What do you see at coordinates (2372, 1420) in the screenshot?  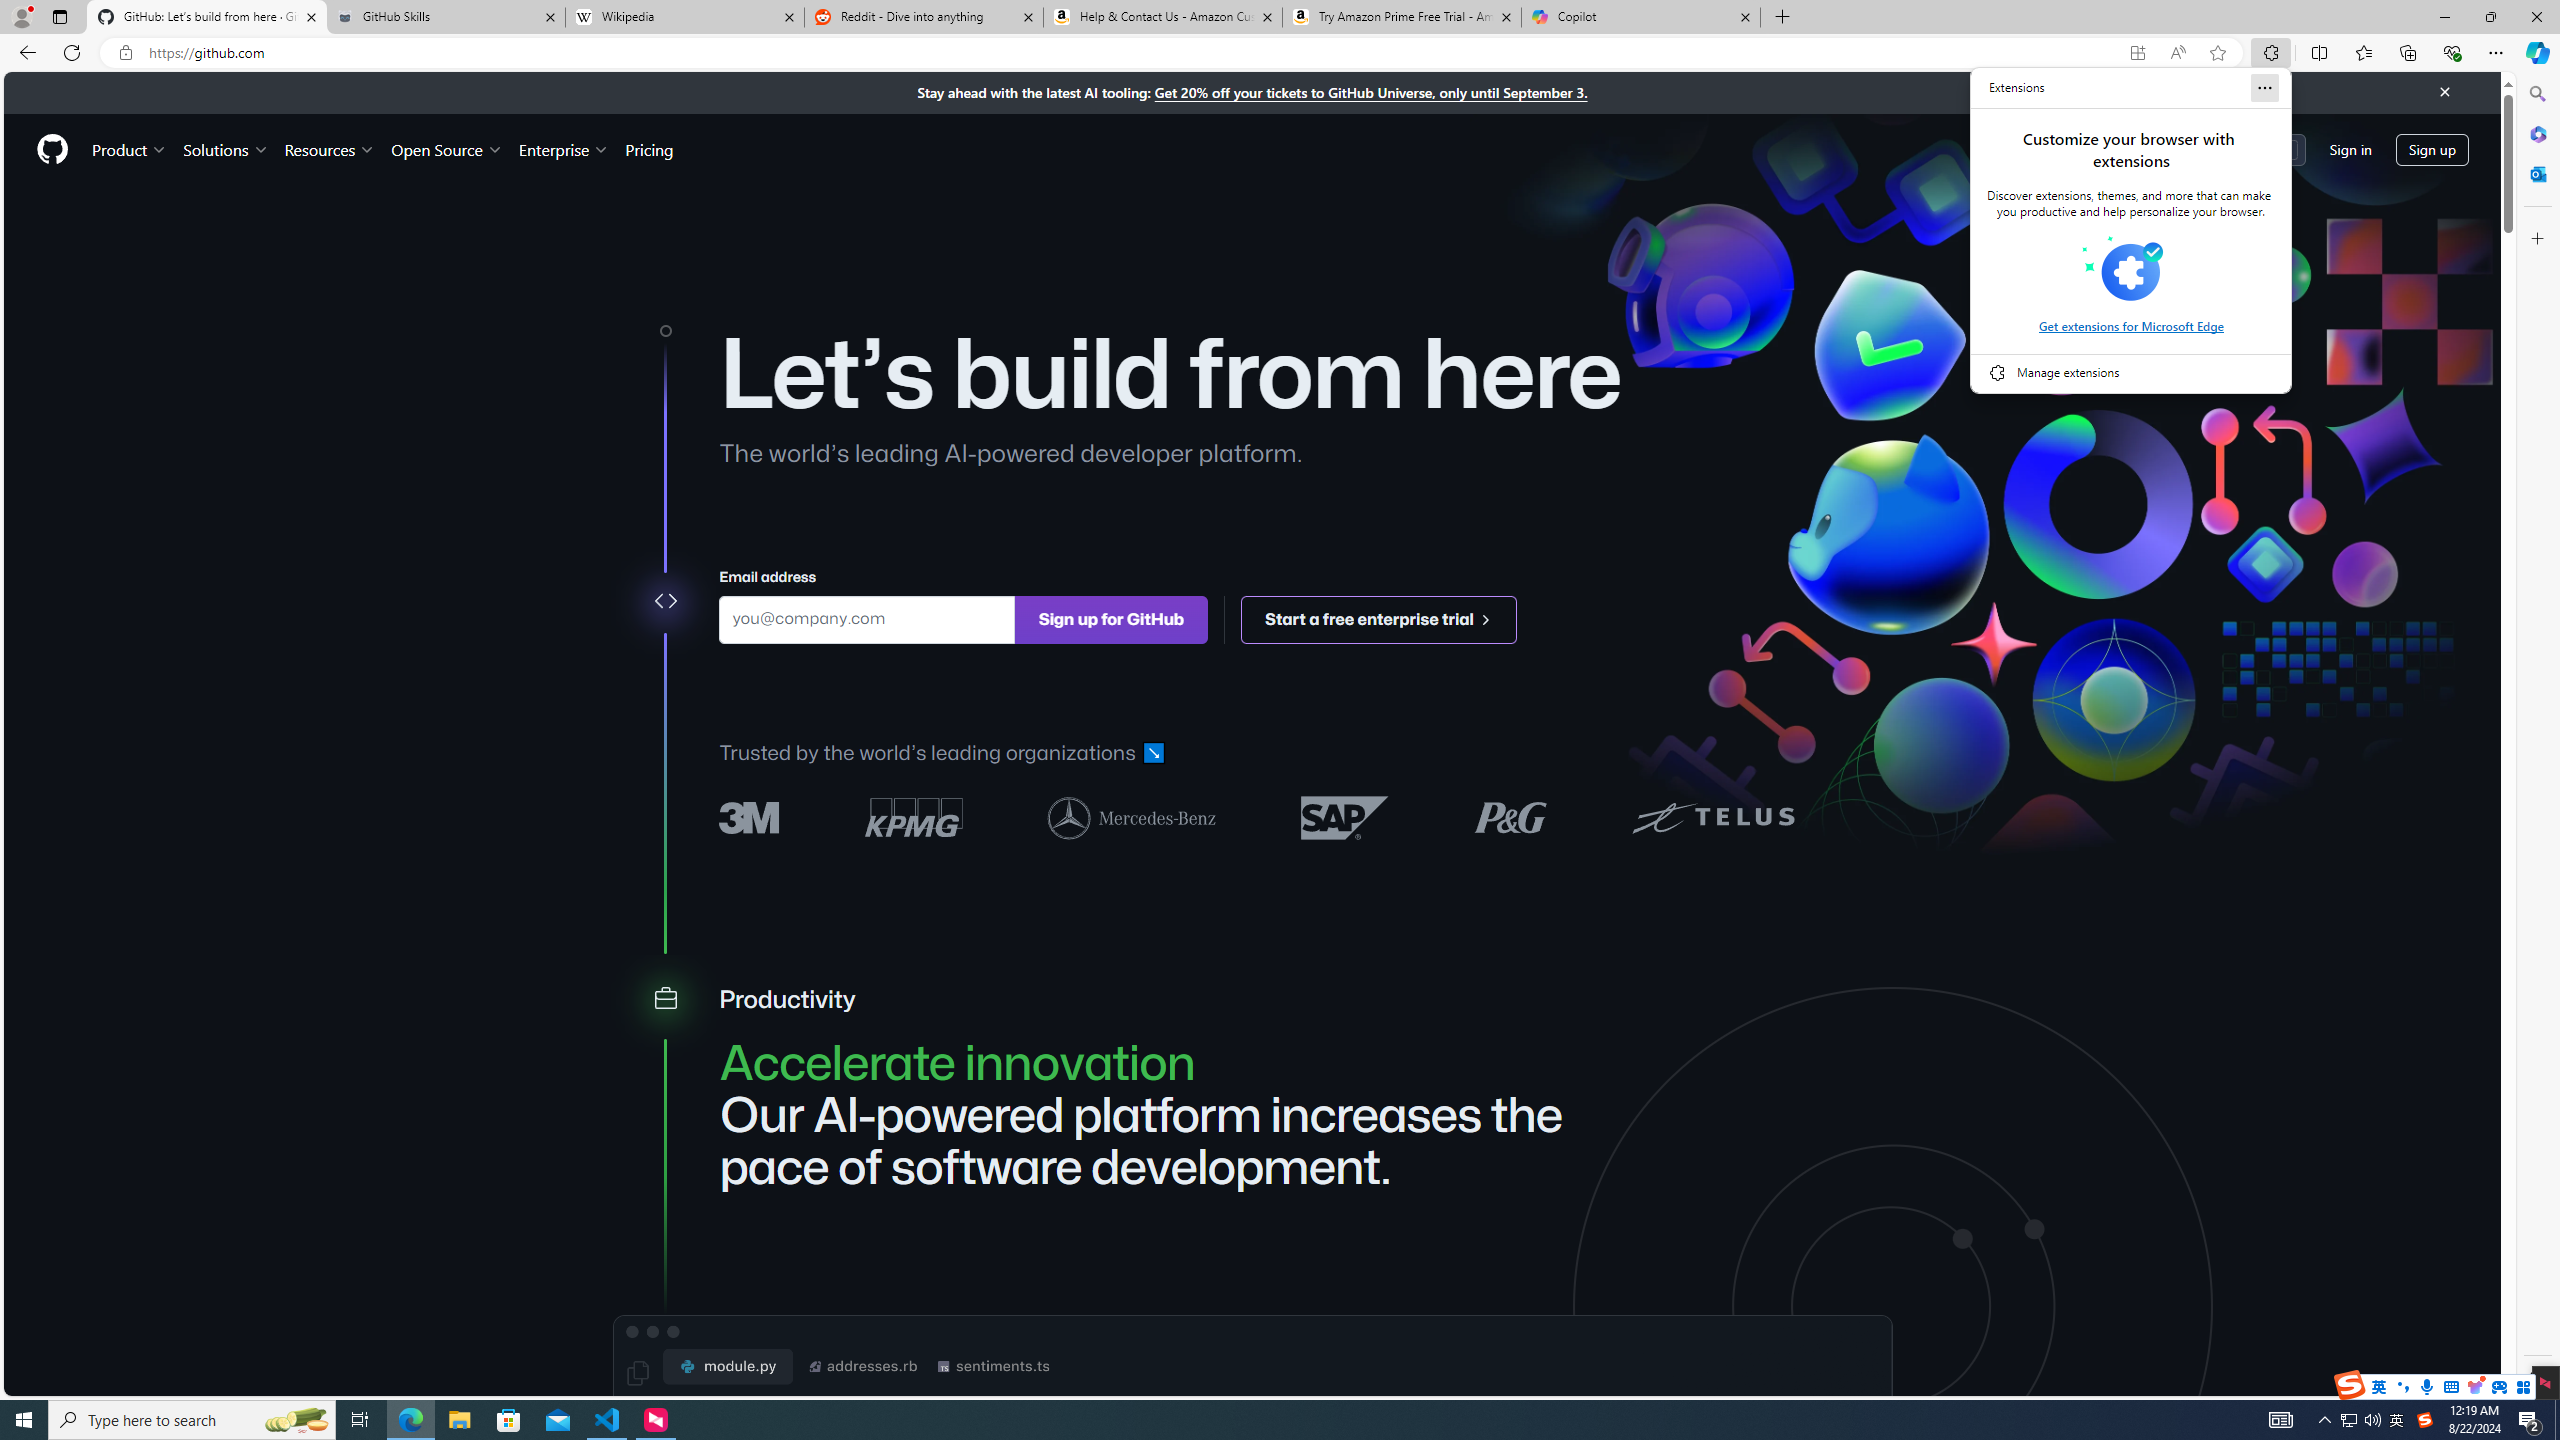 I see `Q2790: 100%` at bounding box center [2372, 1420].